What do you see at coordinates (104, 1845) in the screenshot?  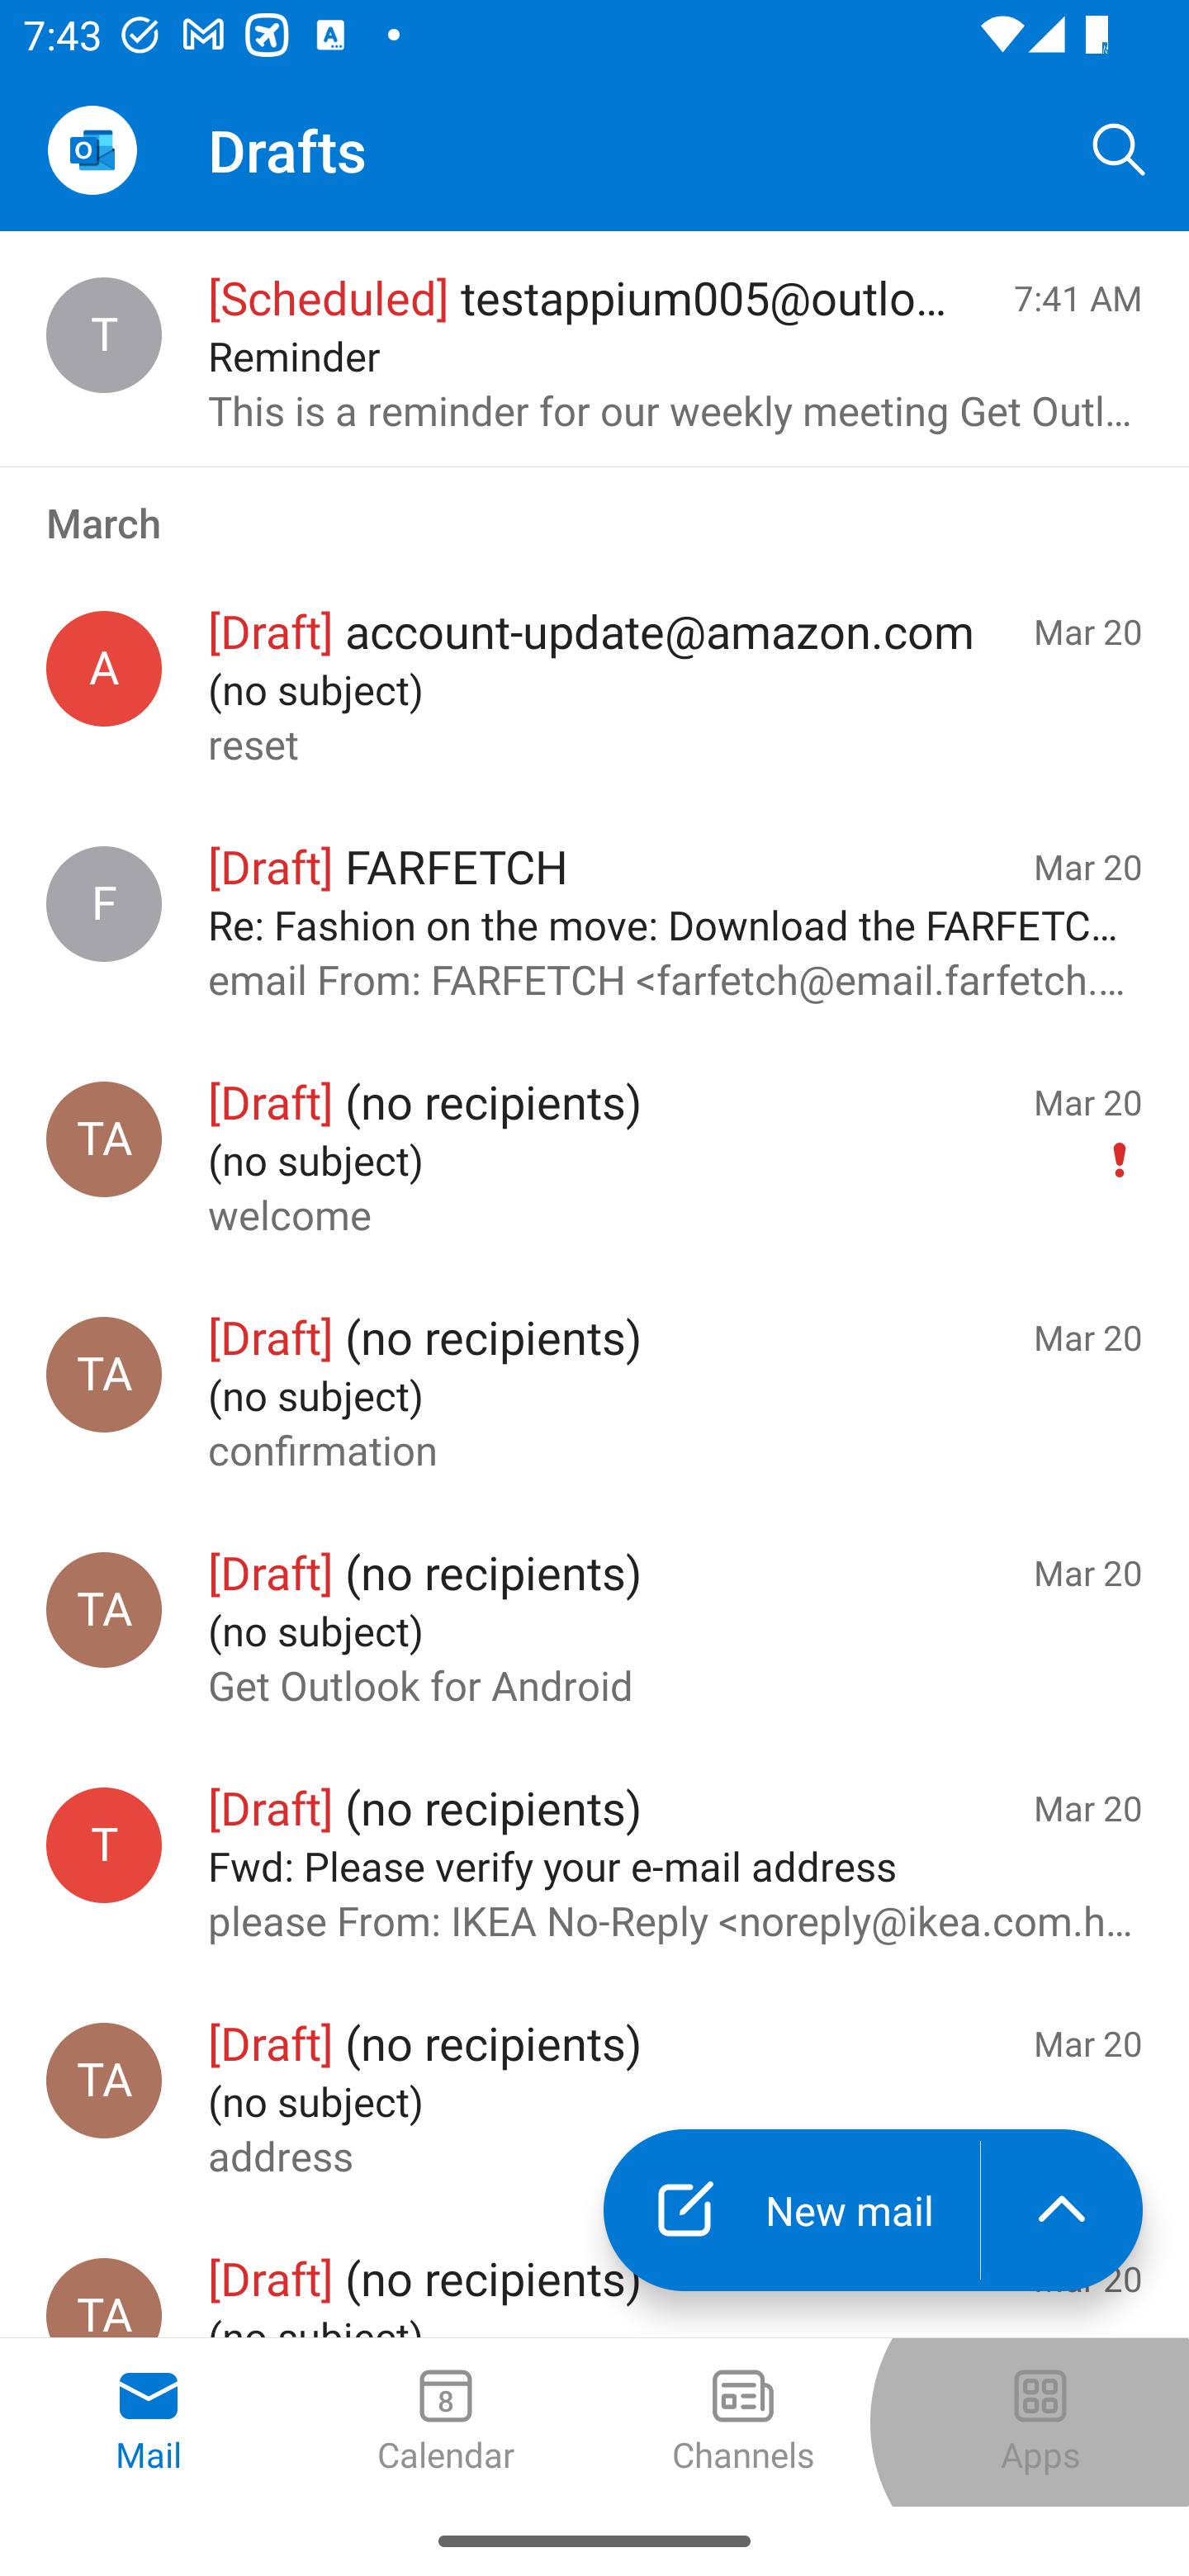 I see `testappium002@outlook.com` at bounding box center [104, 1845].